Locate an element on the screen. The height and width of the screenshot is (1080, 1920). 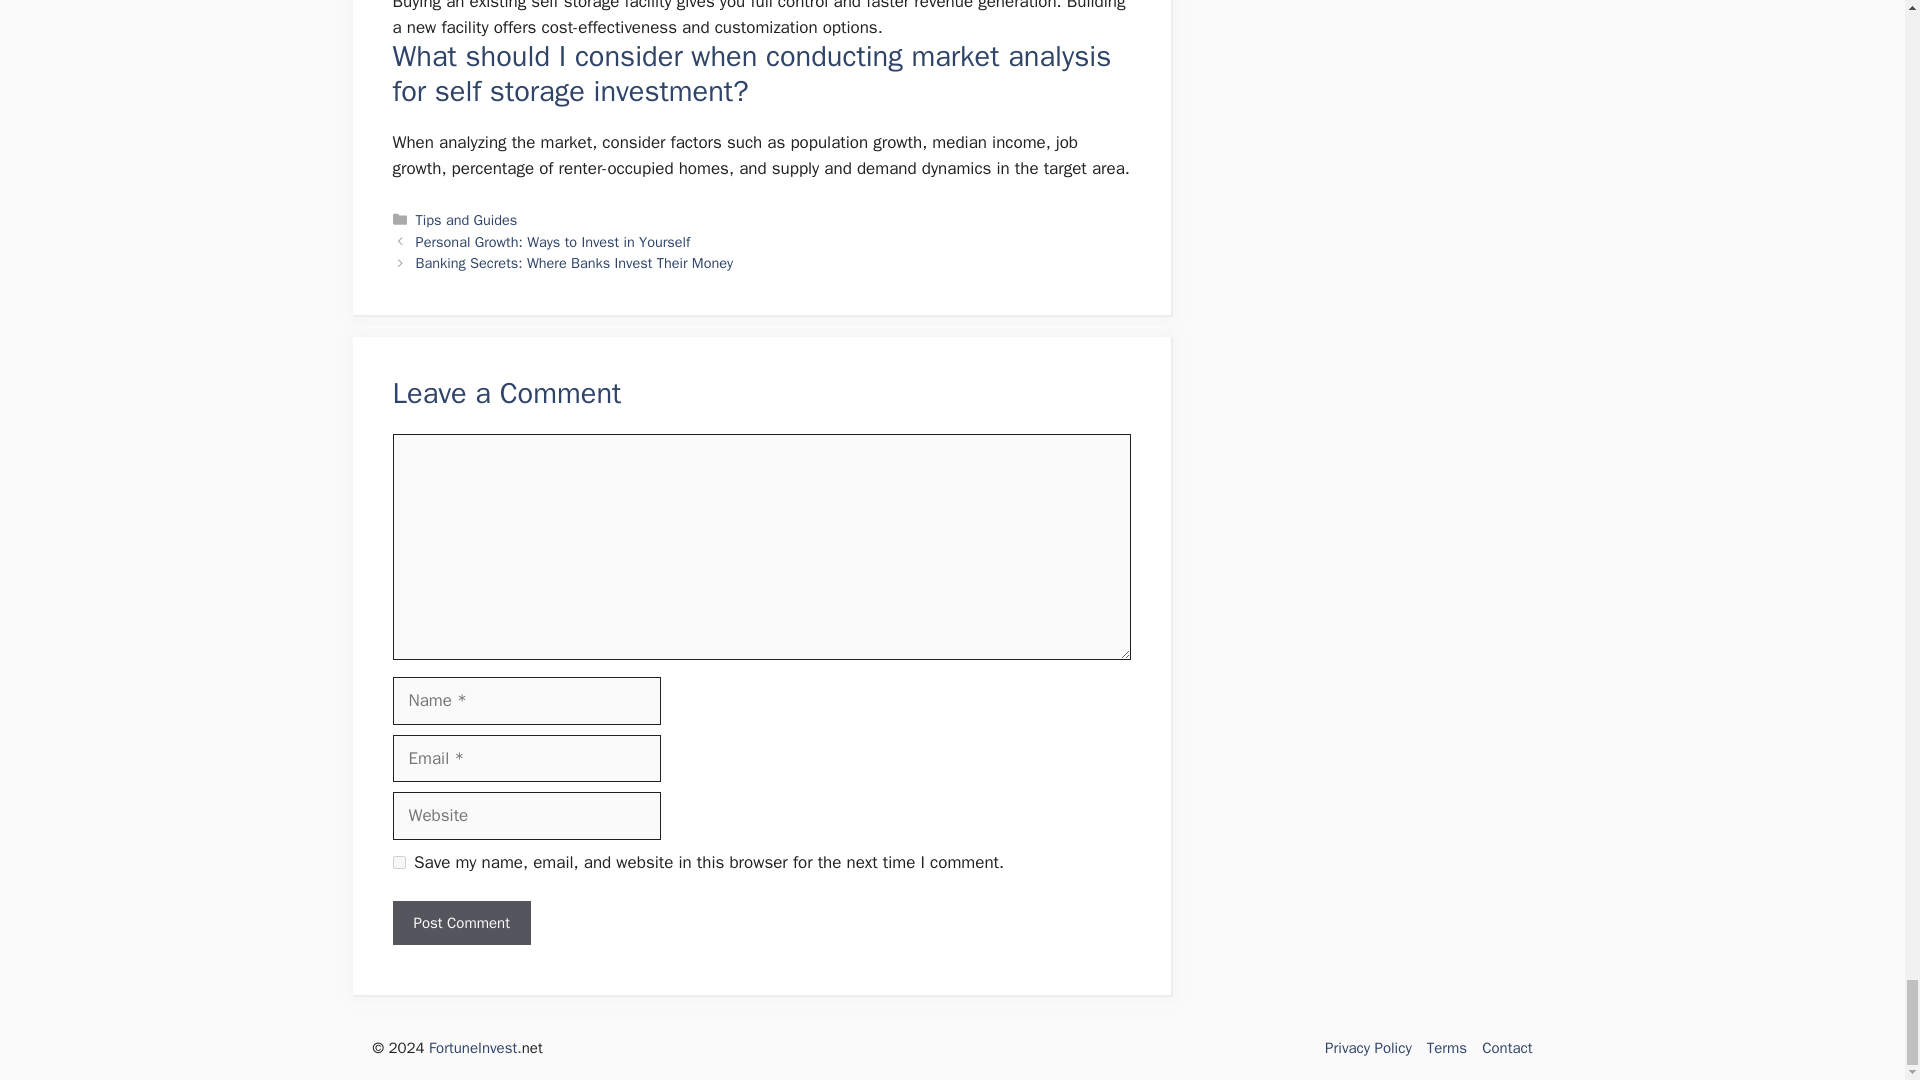
Tips and Guides is located at coordinates (467, 219).